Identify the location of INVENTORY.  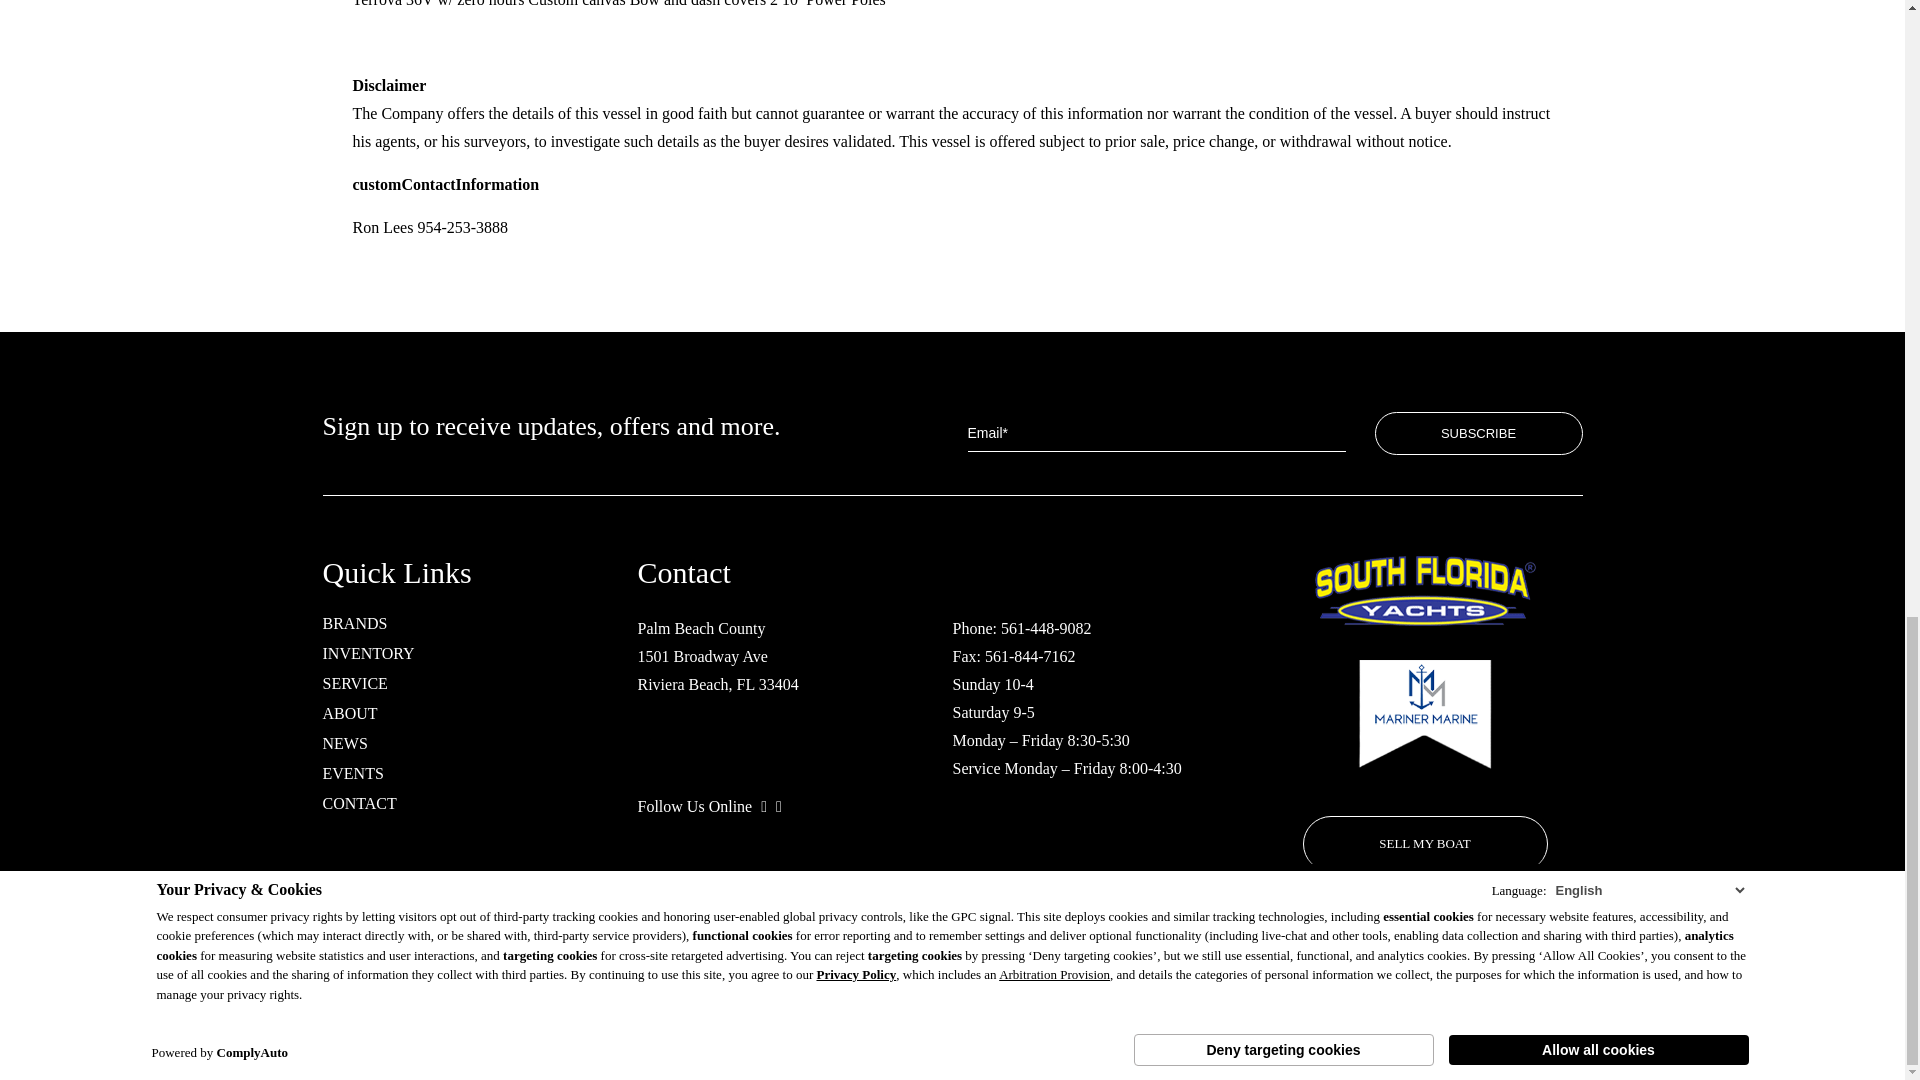
(368, 654).